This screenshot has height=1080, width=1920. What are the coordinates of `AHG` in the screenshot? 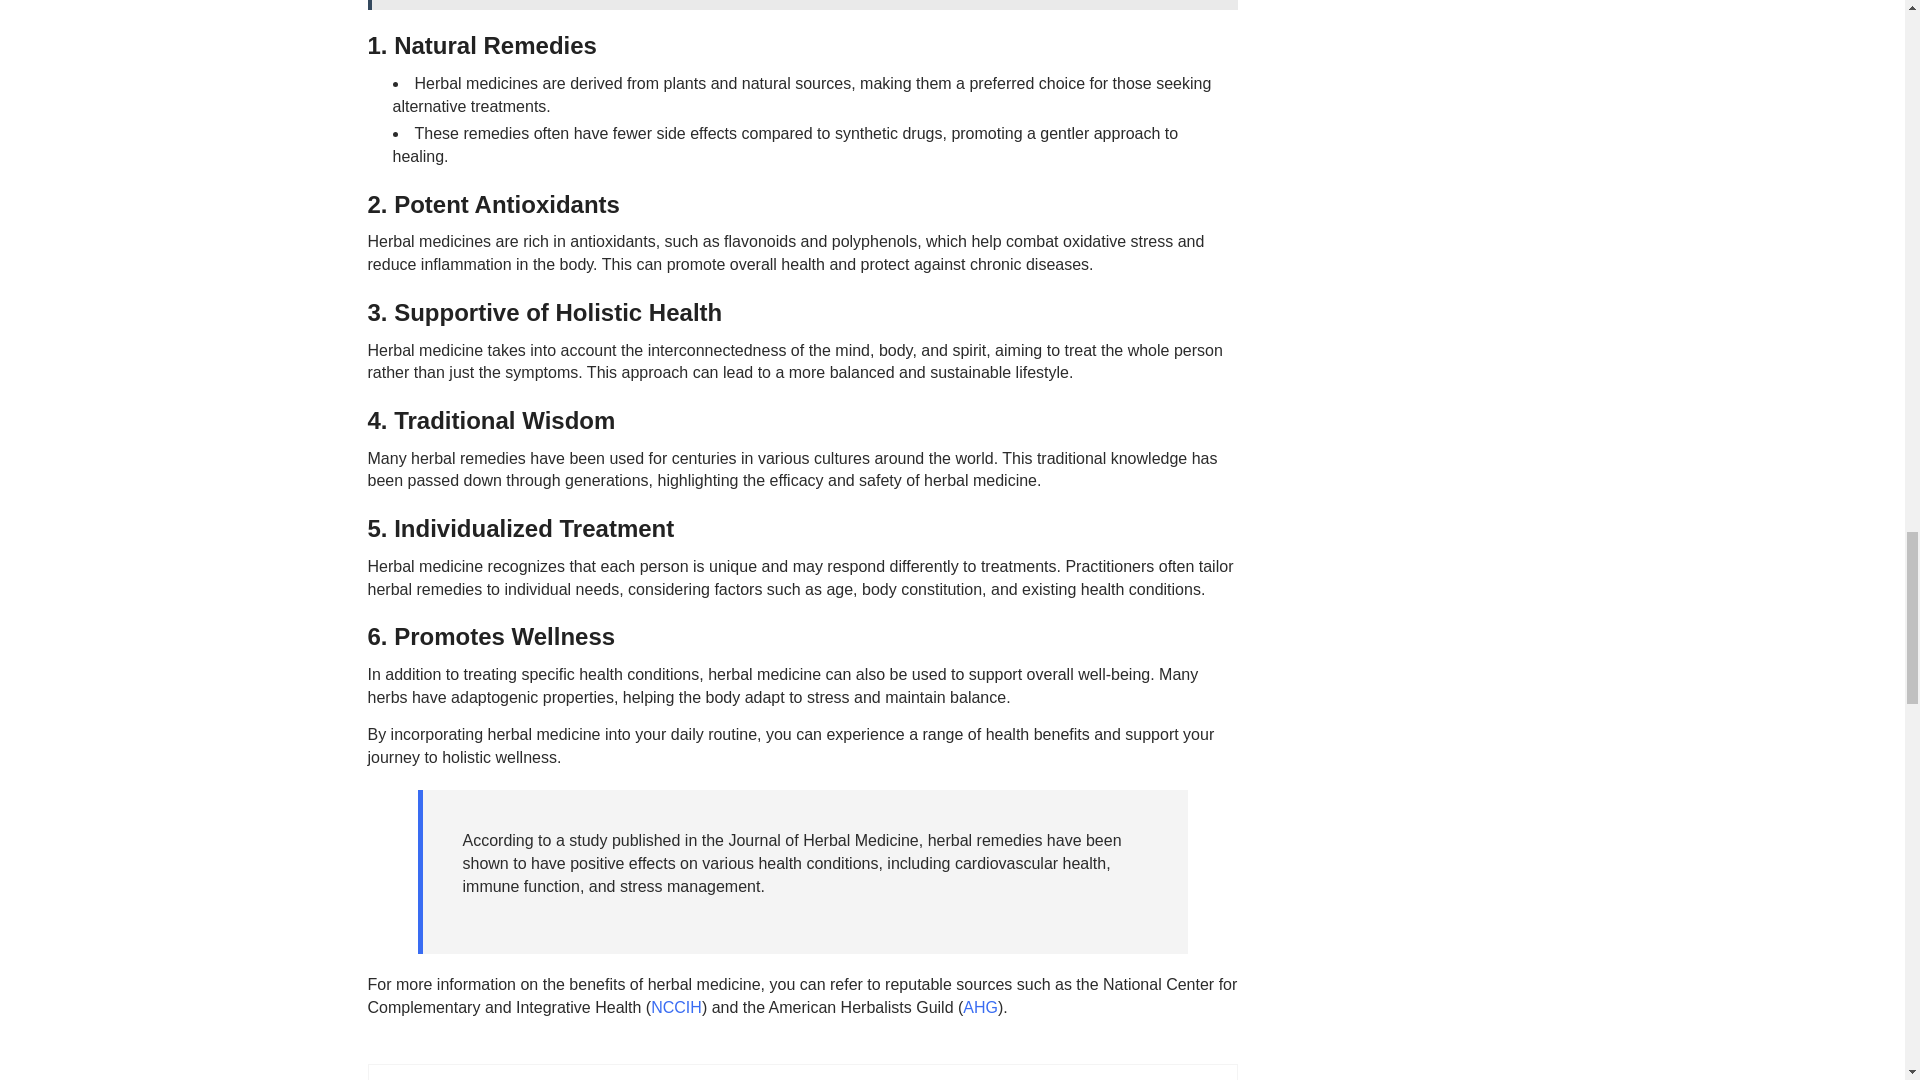 It's located at (980, 1008).